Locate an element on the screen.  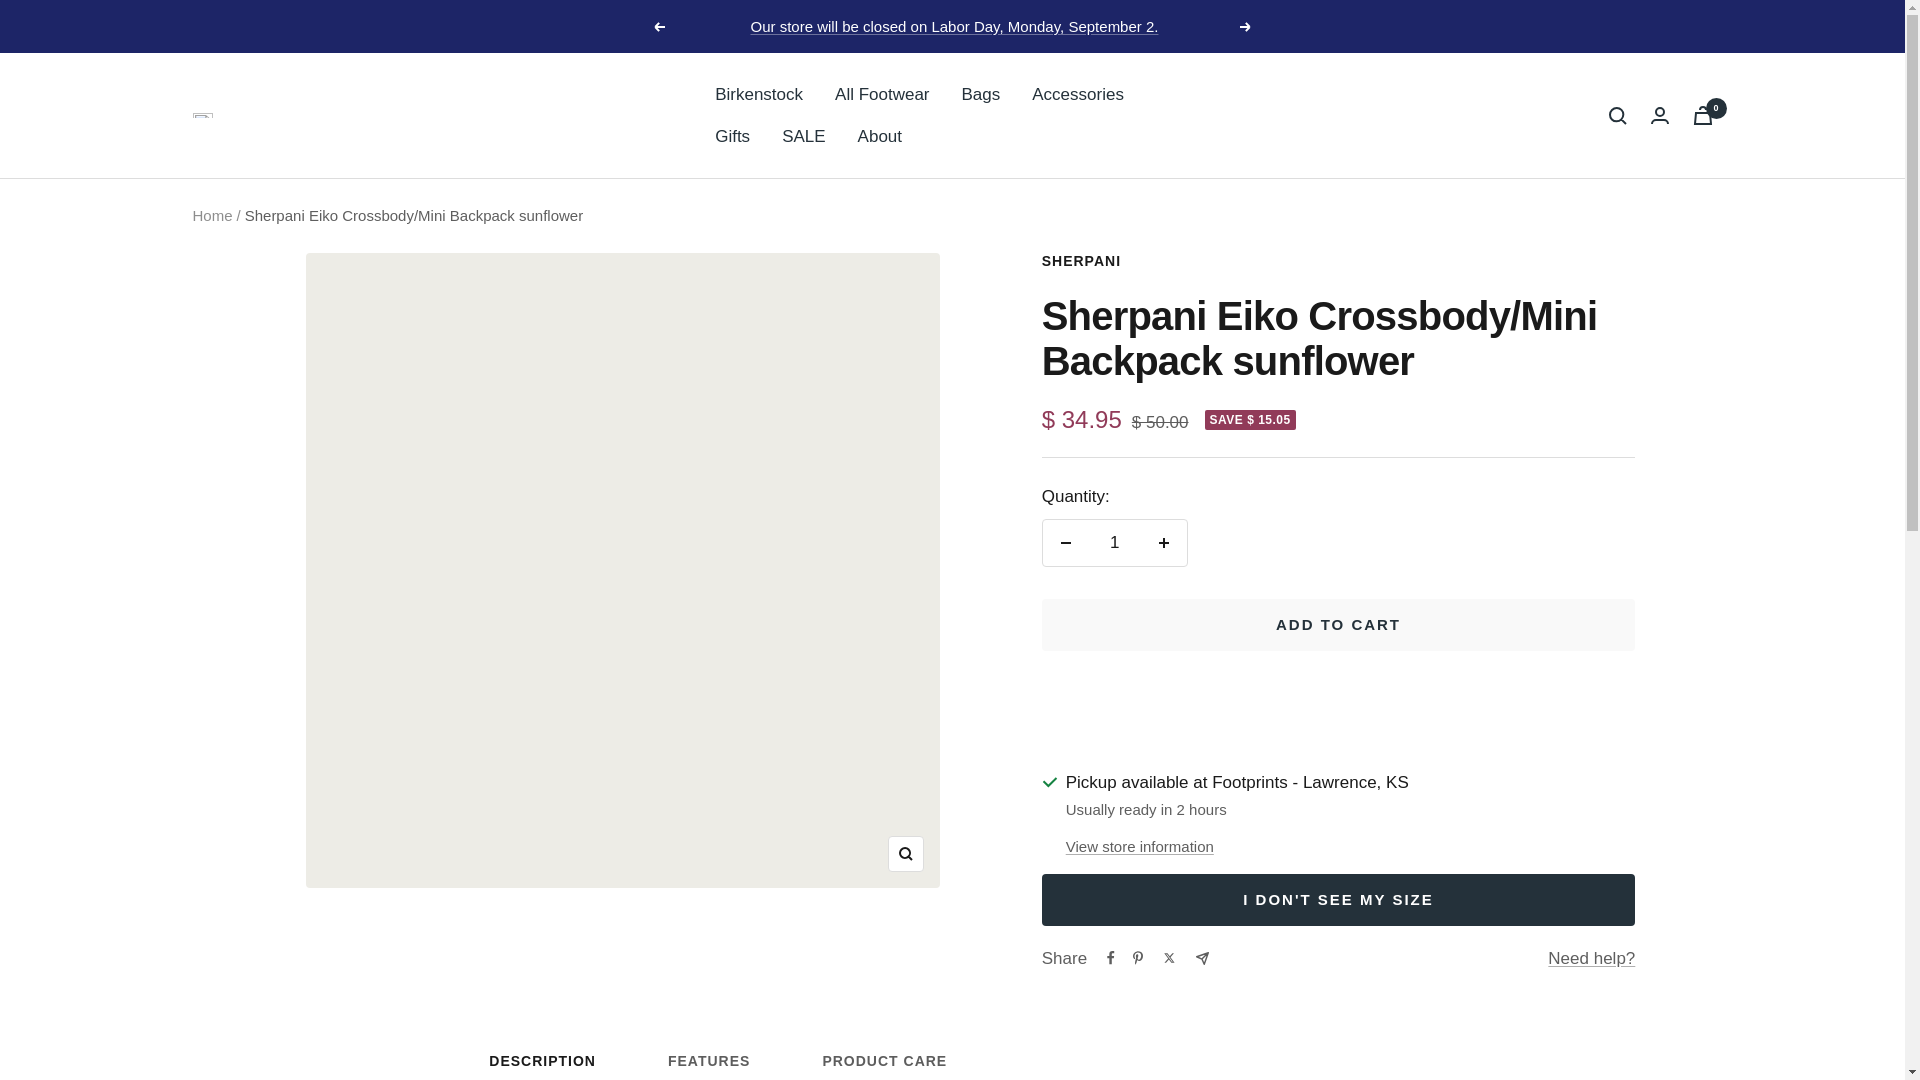
Our store will be closed on Labor Day, Monday, September 2. is located at coordinates (1246, 26).